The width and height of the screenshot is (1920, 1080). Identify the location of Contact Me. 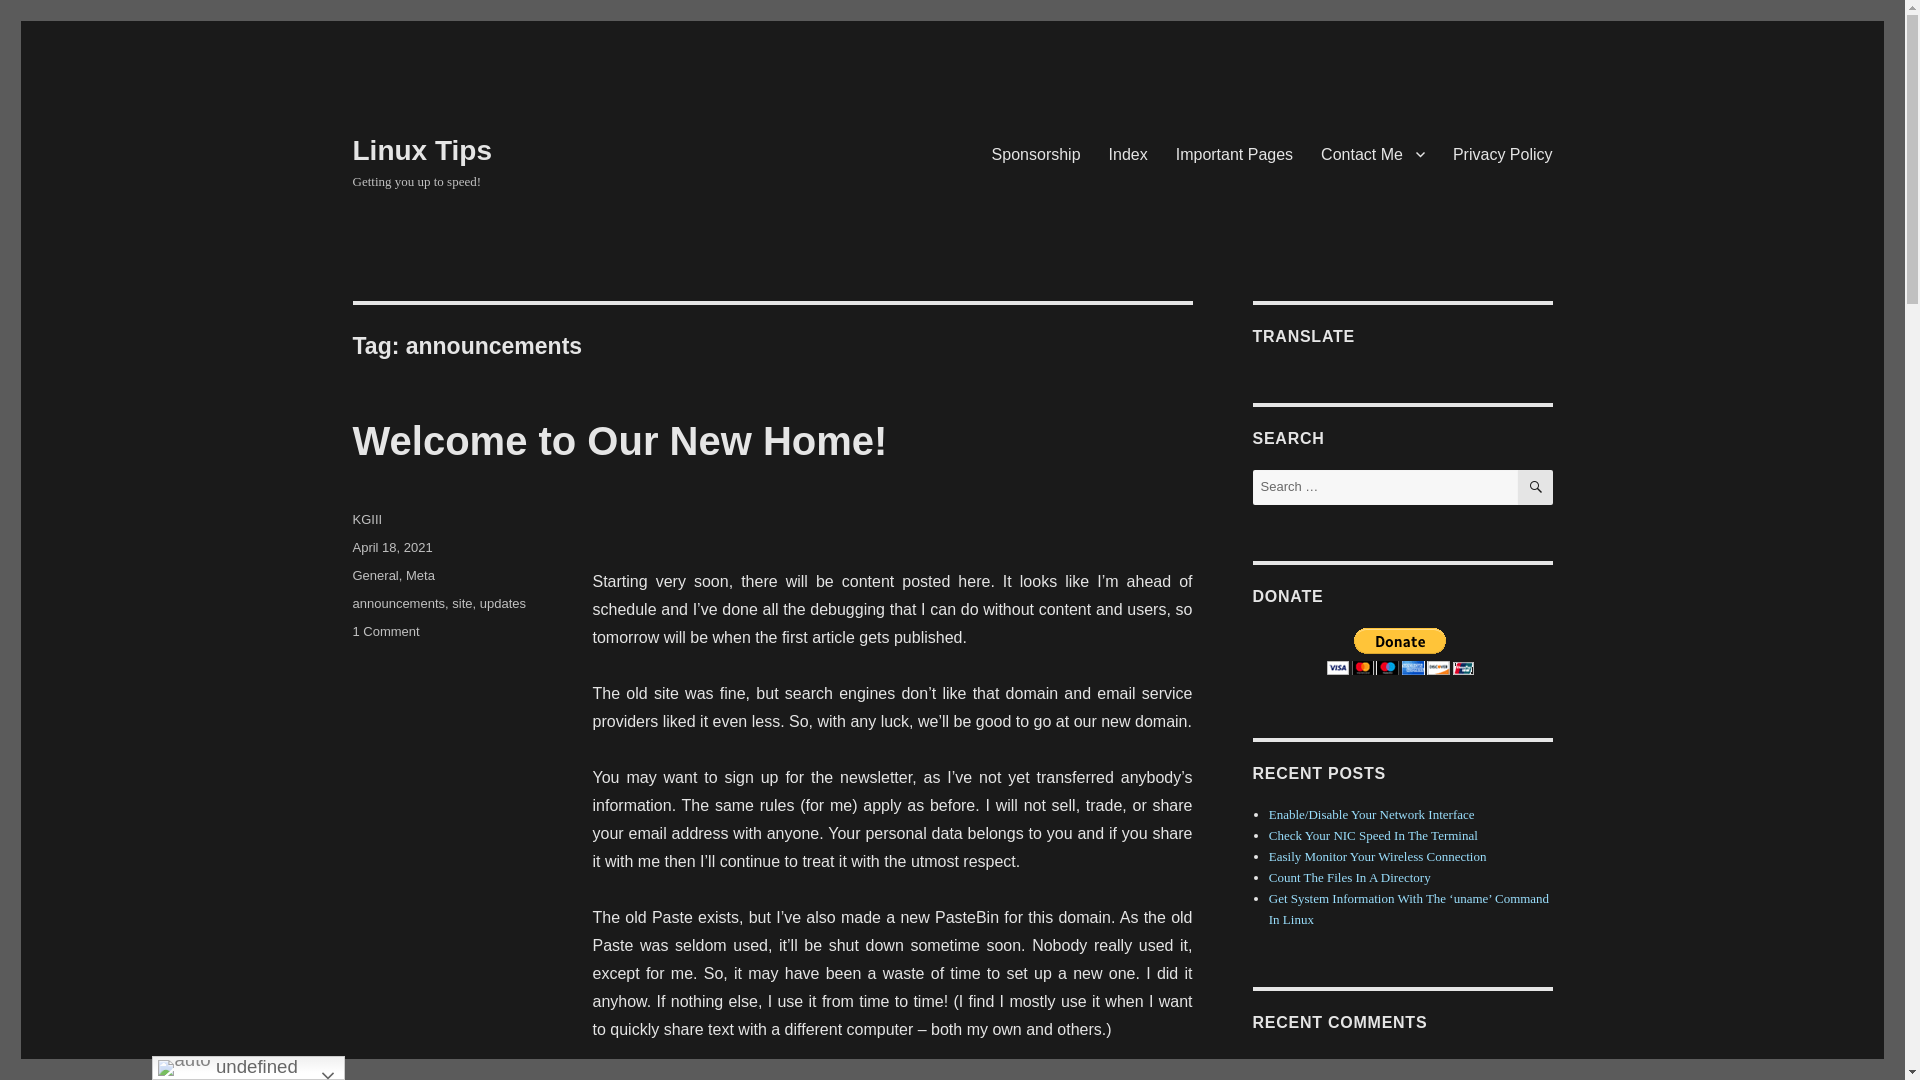
(503, 604).